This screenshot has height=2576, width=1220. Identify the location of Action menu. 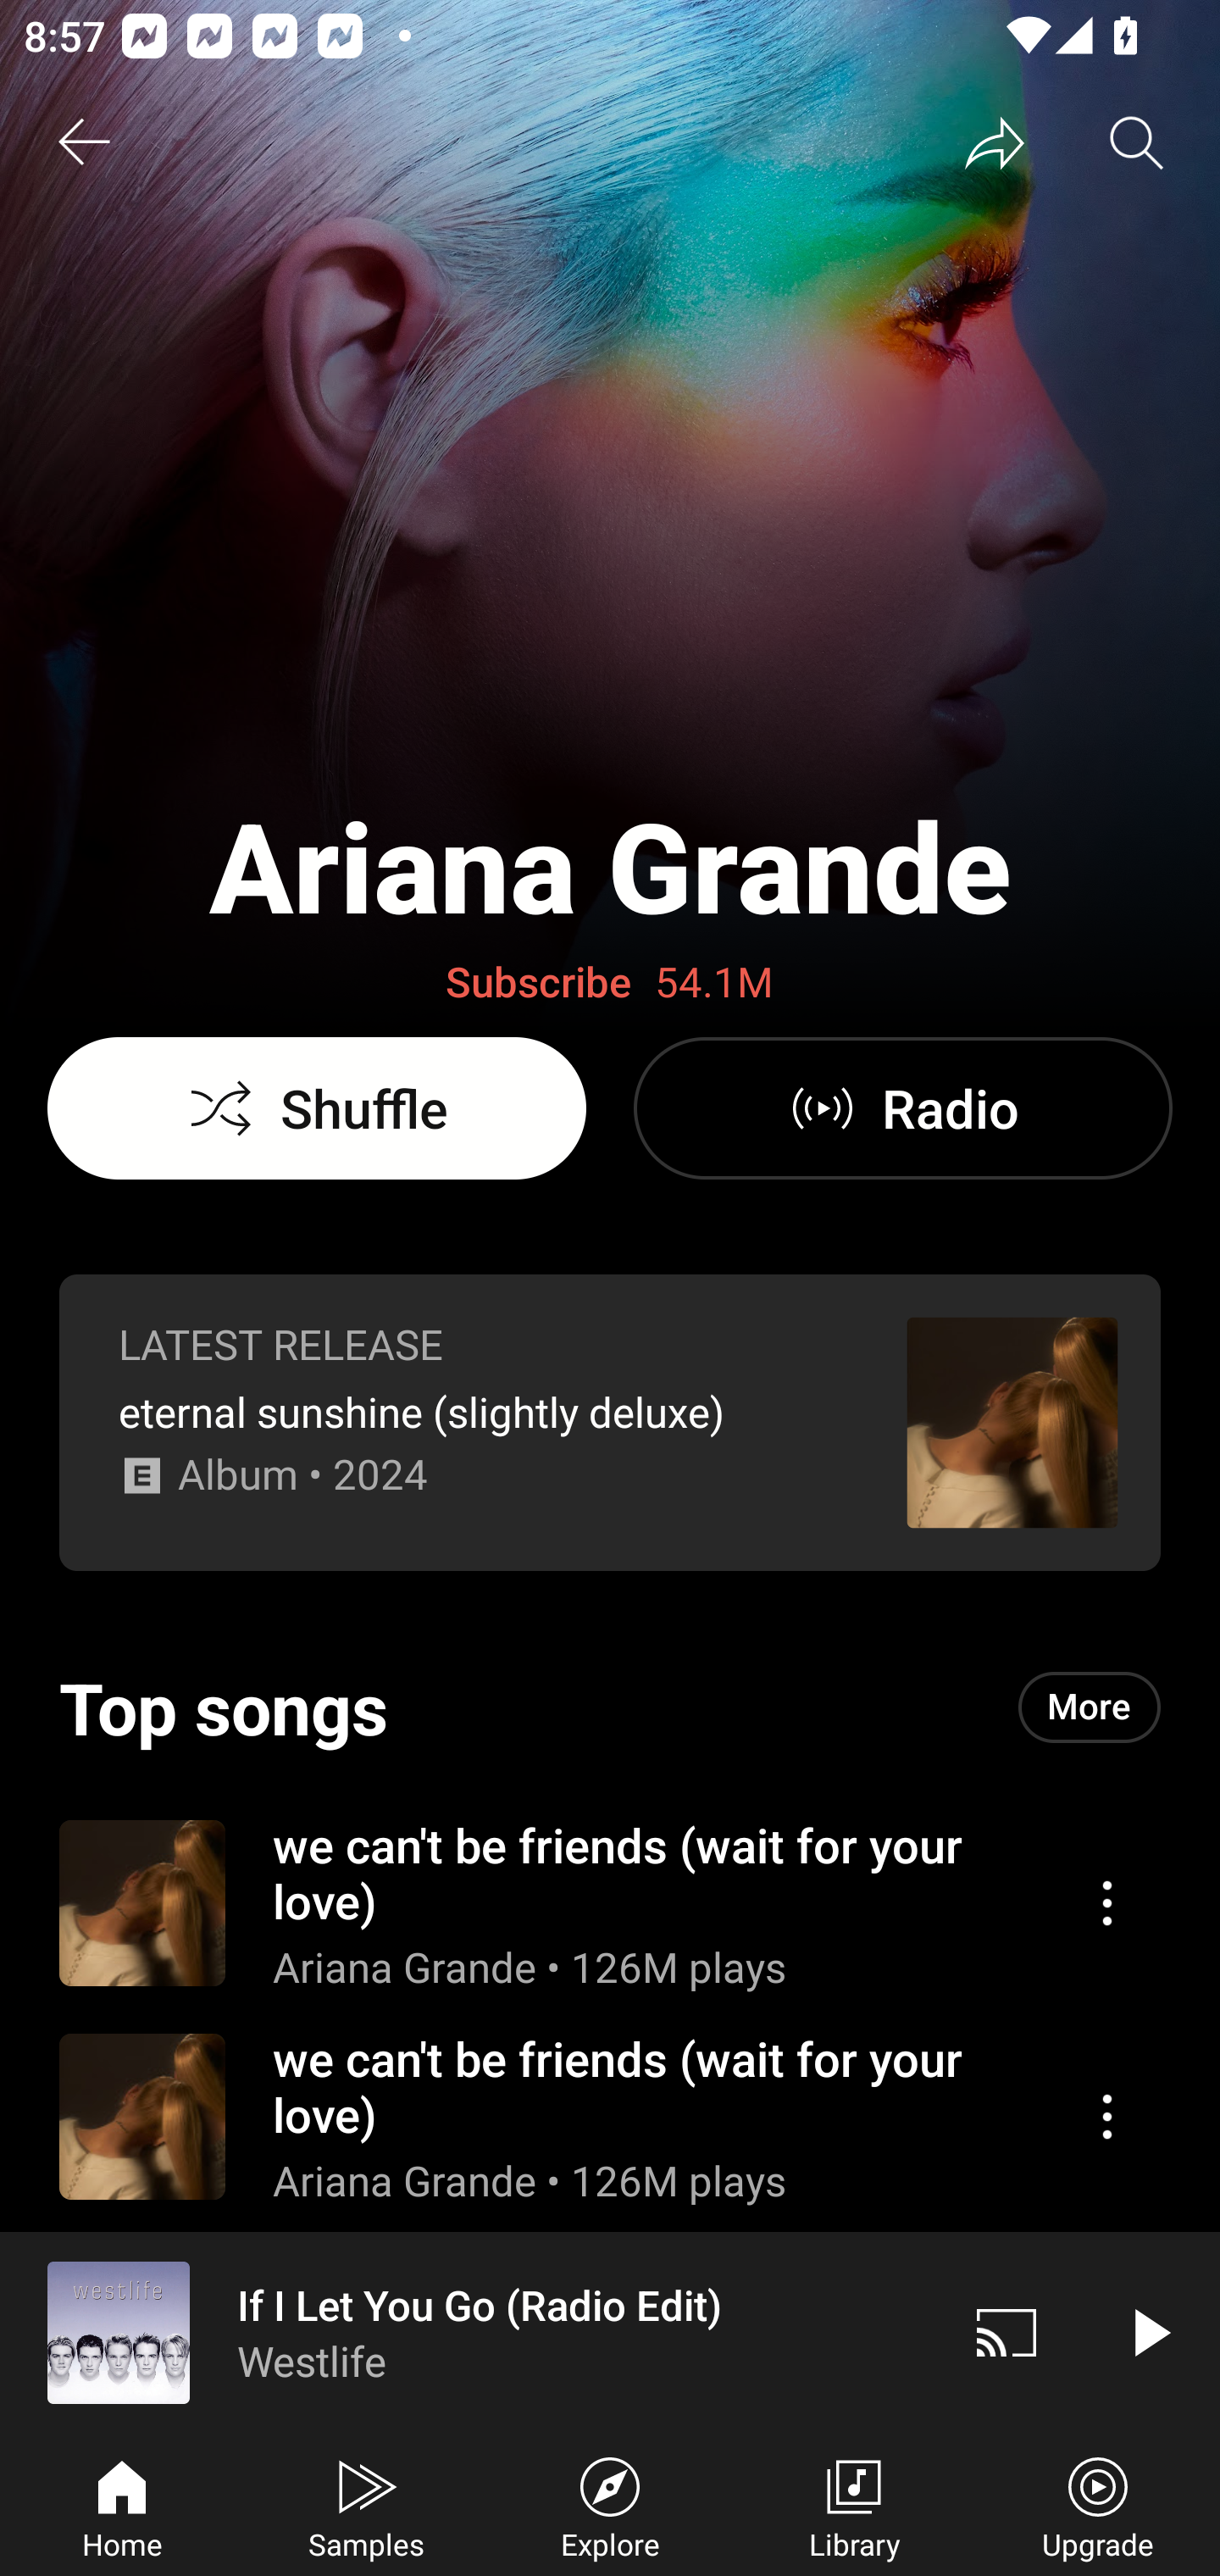
(610, 1901).